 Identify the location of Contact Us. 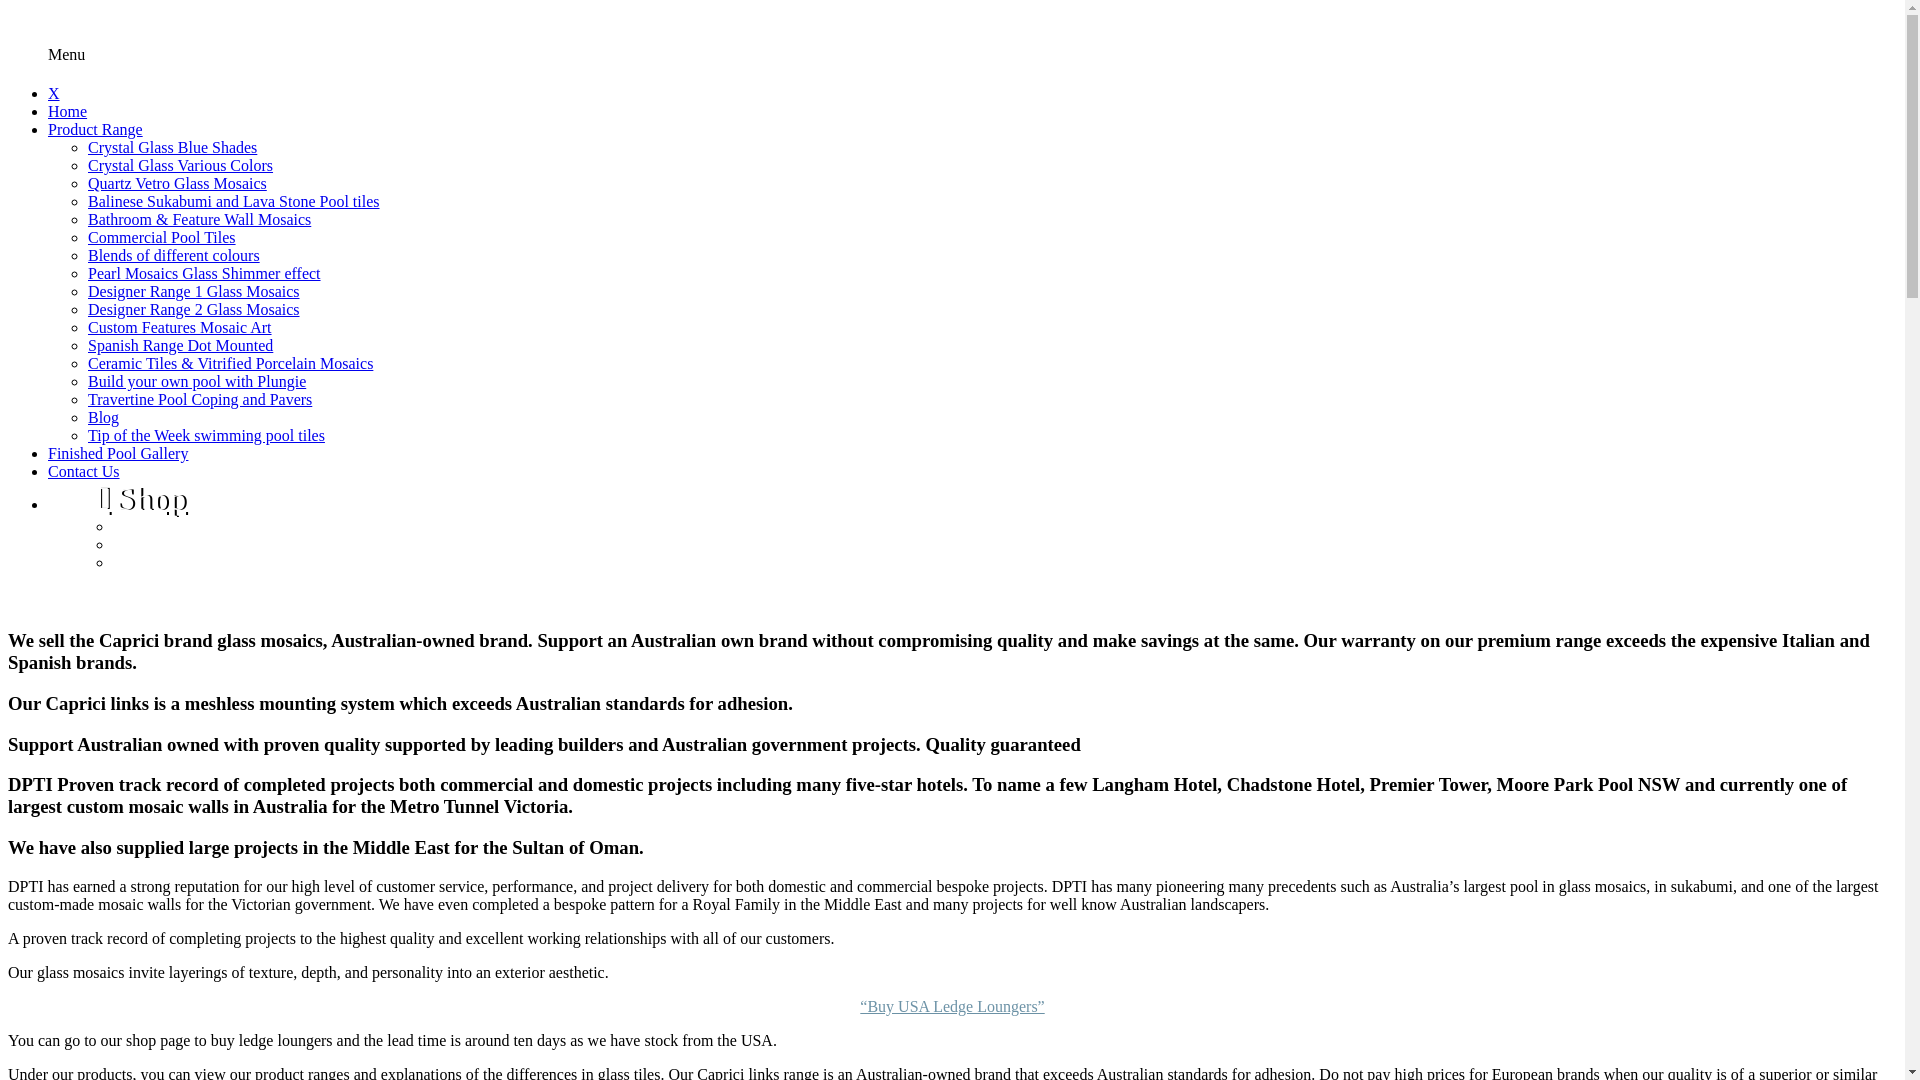
(84, 472).